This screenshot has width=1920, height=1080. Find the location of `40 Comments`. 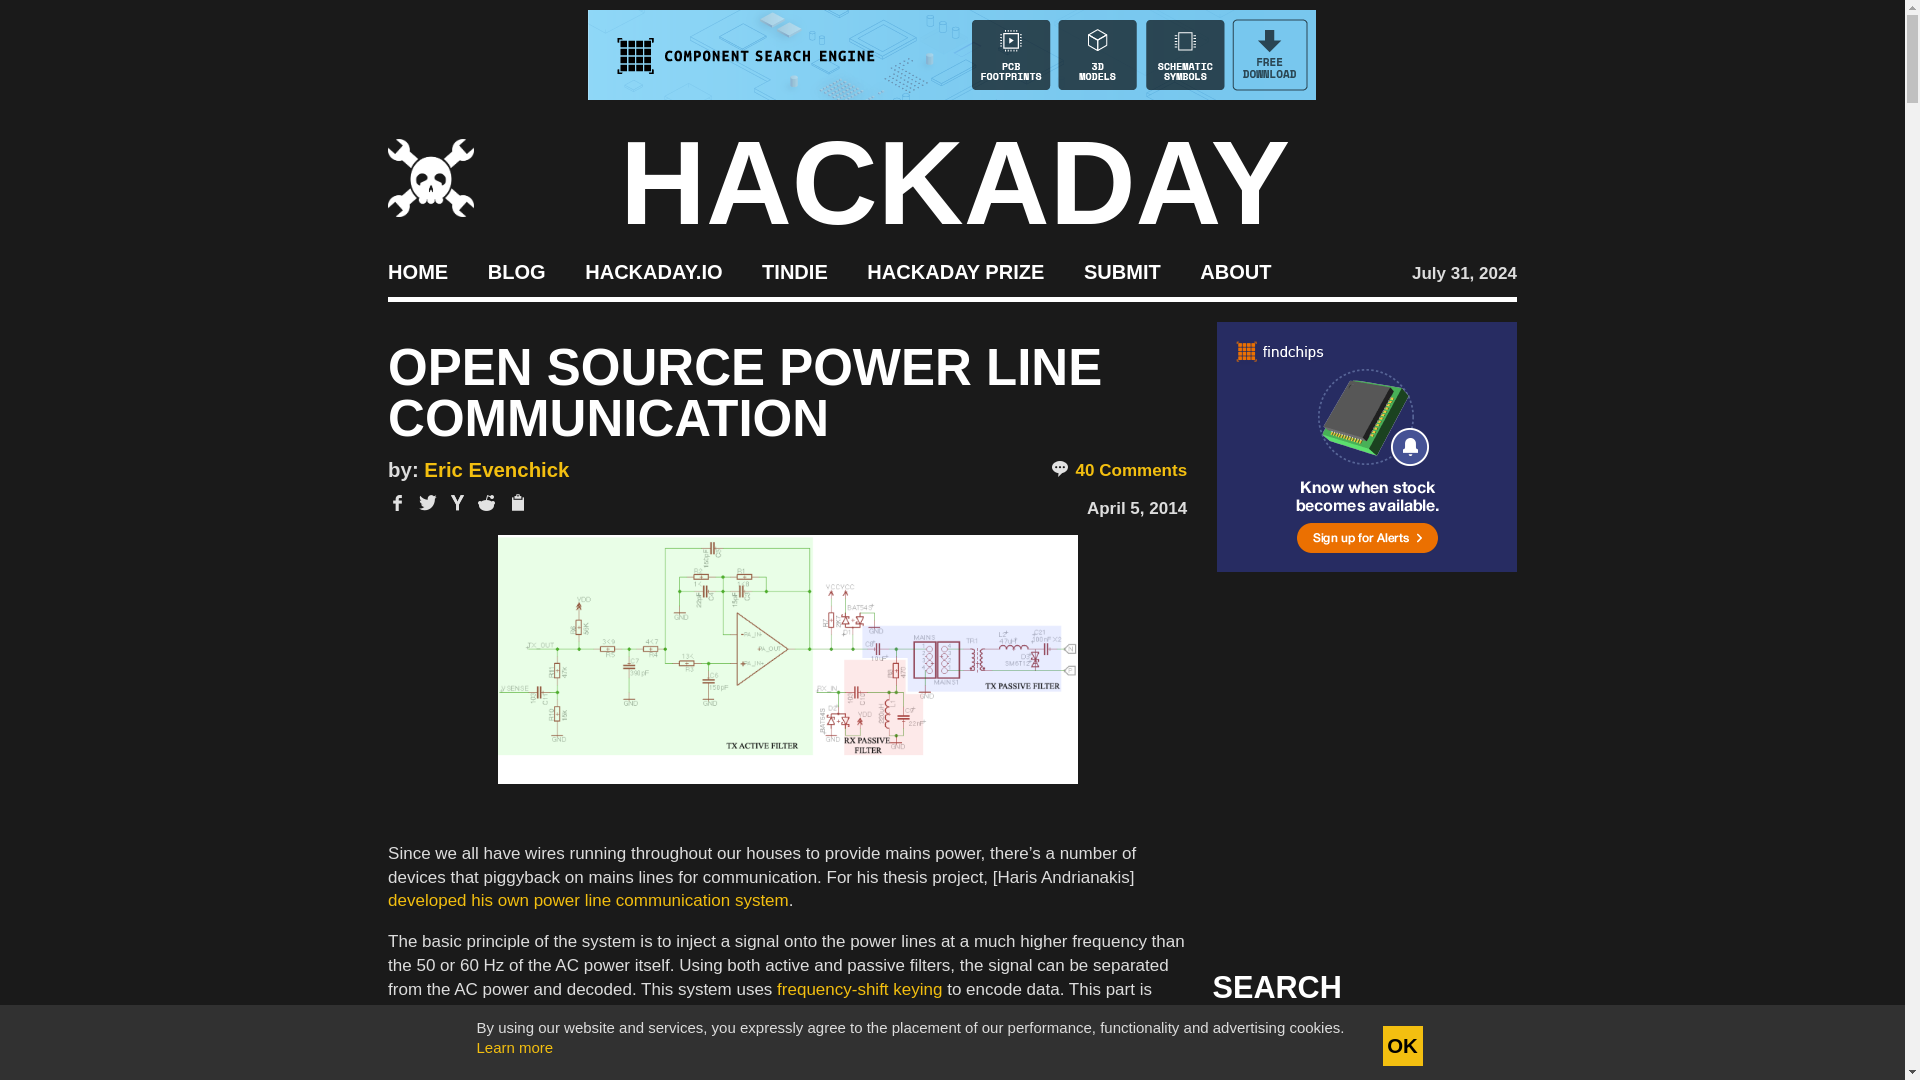

40 Comments is located at coordinates (1118, 470).